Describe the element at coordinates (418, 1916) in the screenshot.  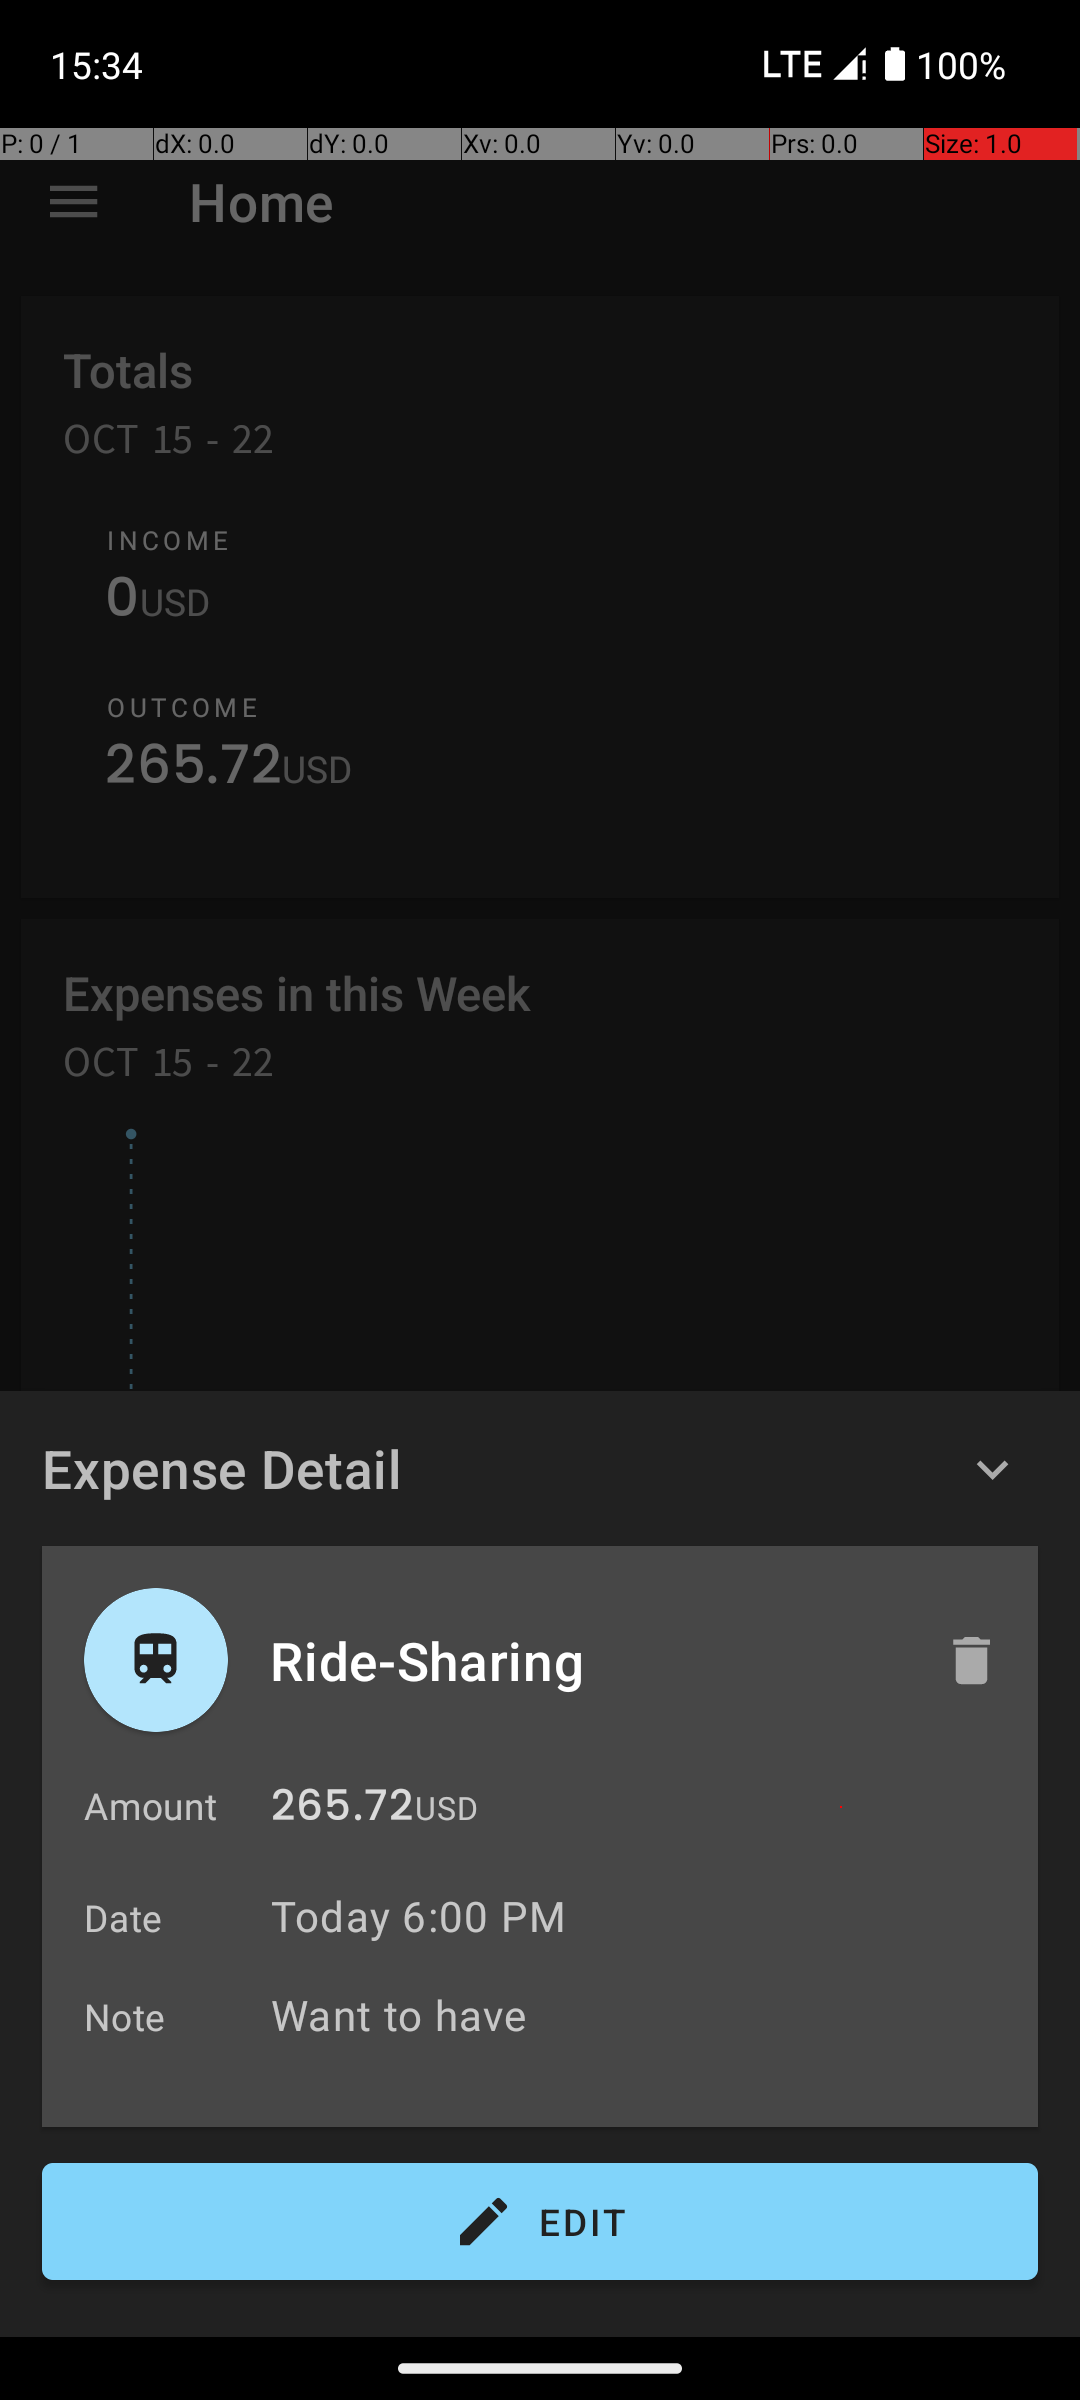
I see `Today 6:00 PM` at that location.